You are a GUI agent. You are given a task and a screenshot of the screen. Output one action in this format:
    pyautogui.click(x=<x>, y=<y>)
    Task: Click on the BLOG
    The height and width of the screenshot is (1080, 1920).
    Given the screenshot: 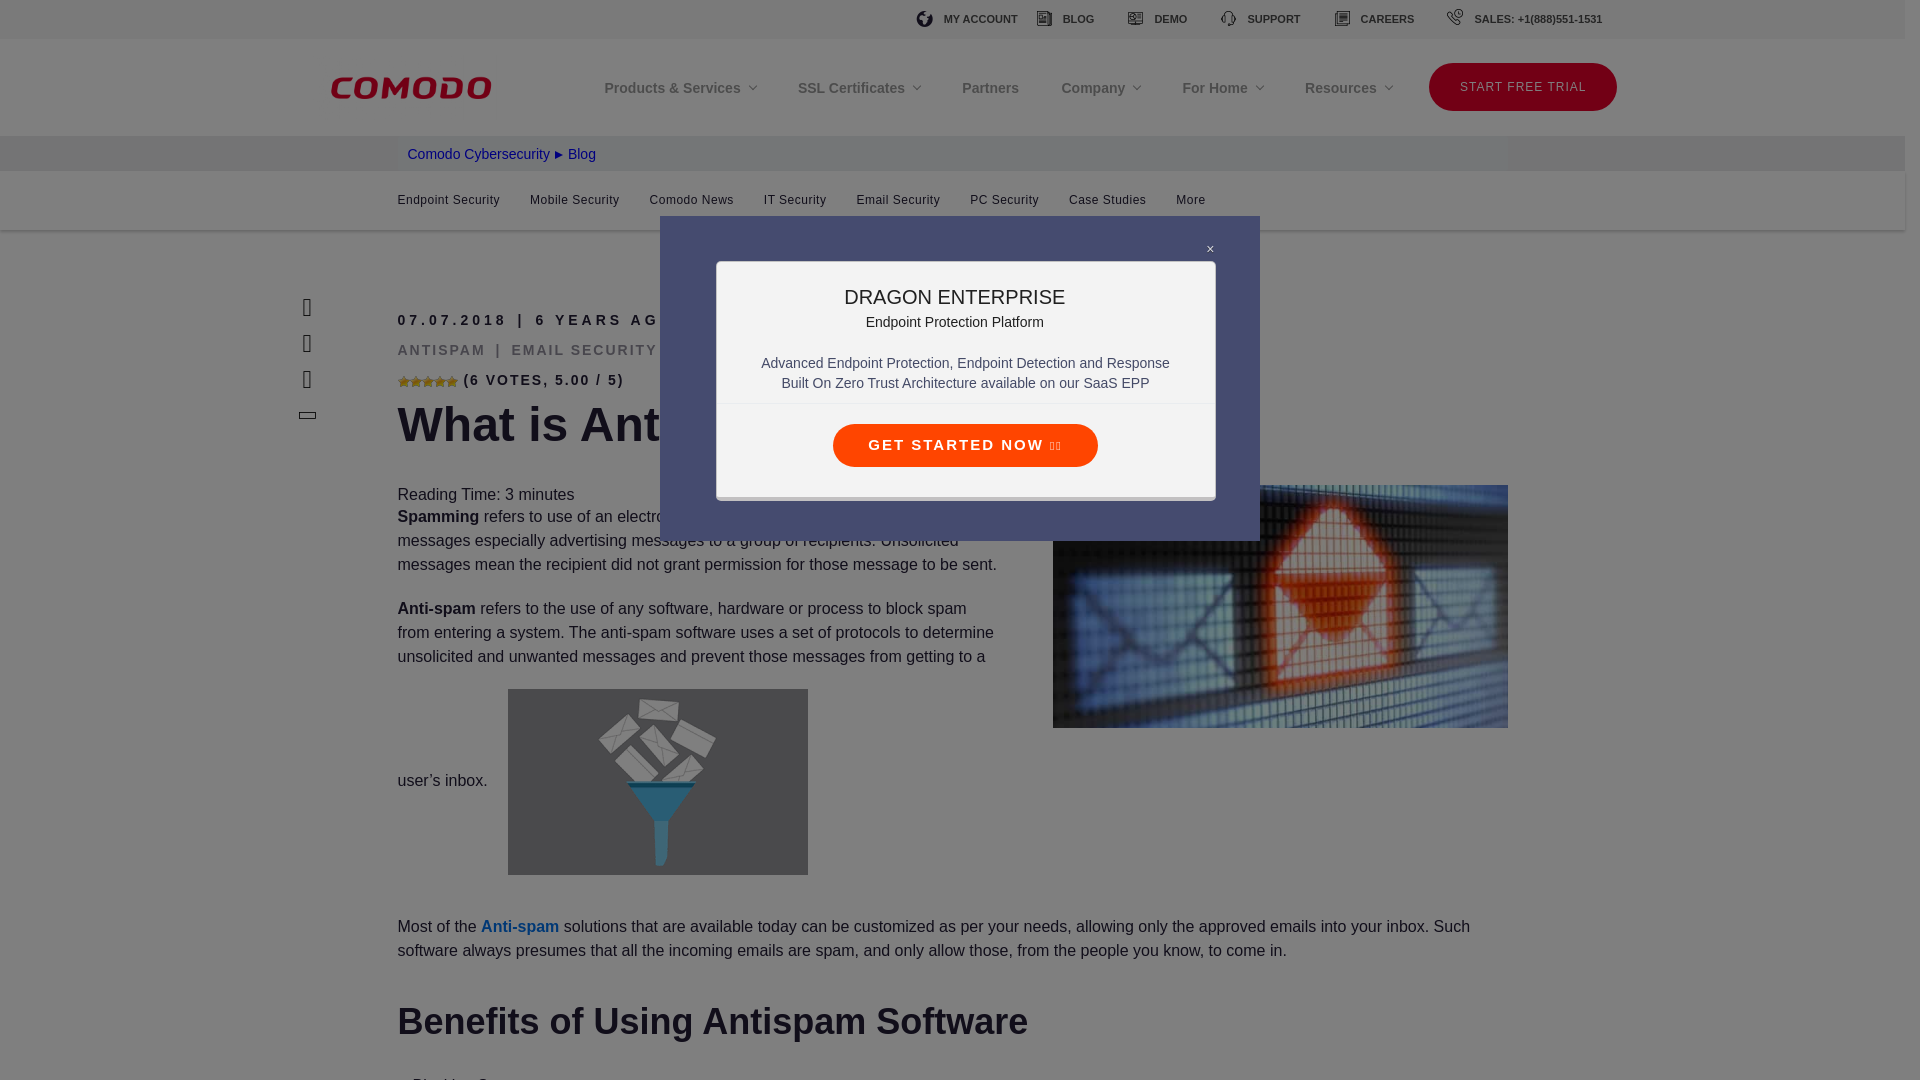 What is the action you would take?
    pyautogui.click(x=1063, y=19)
    